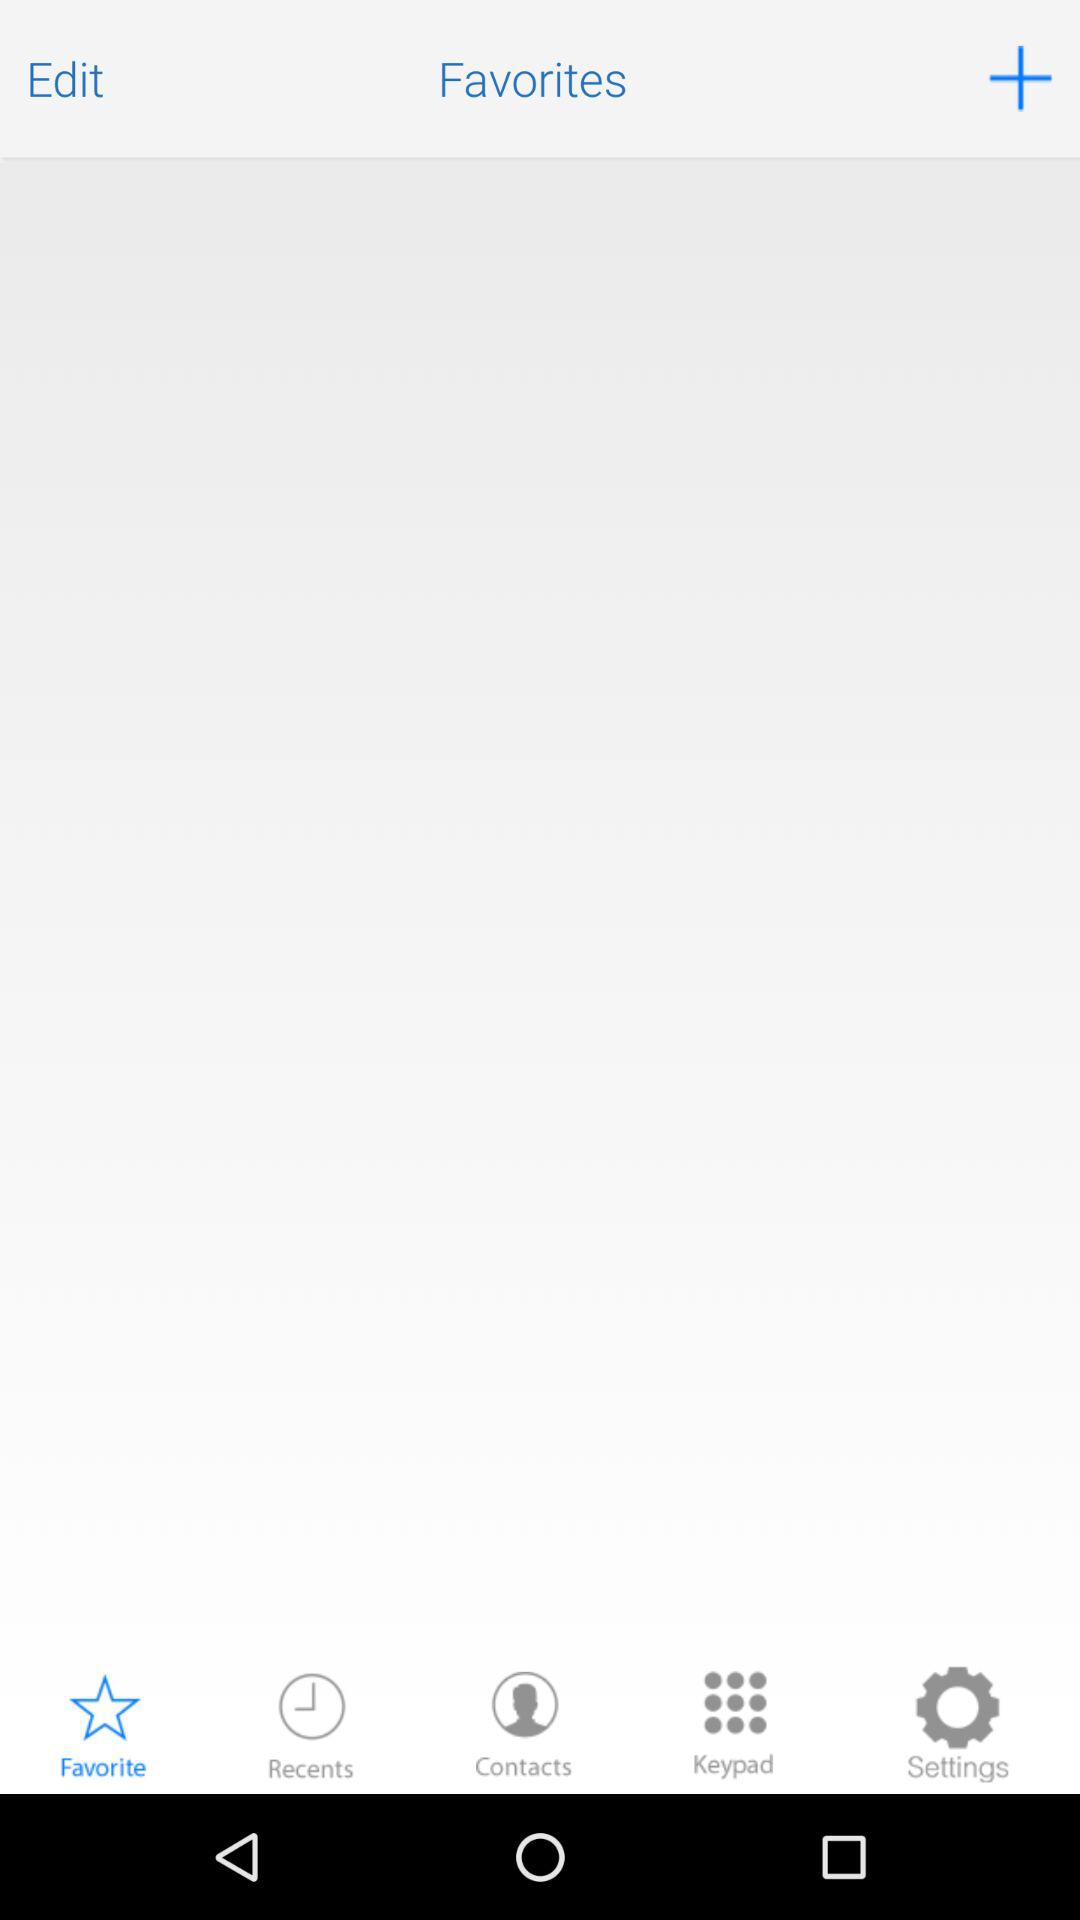 This screenshot has width=1080, height=1920. What do you see at coordinates (540, 910) in the screenshot?
I see `text box` at bounding box center [540, 910].